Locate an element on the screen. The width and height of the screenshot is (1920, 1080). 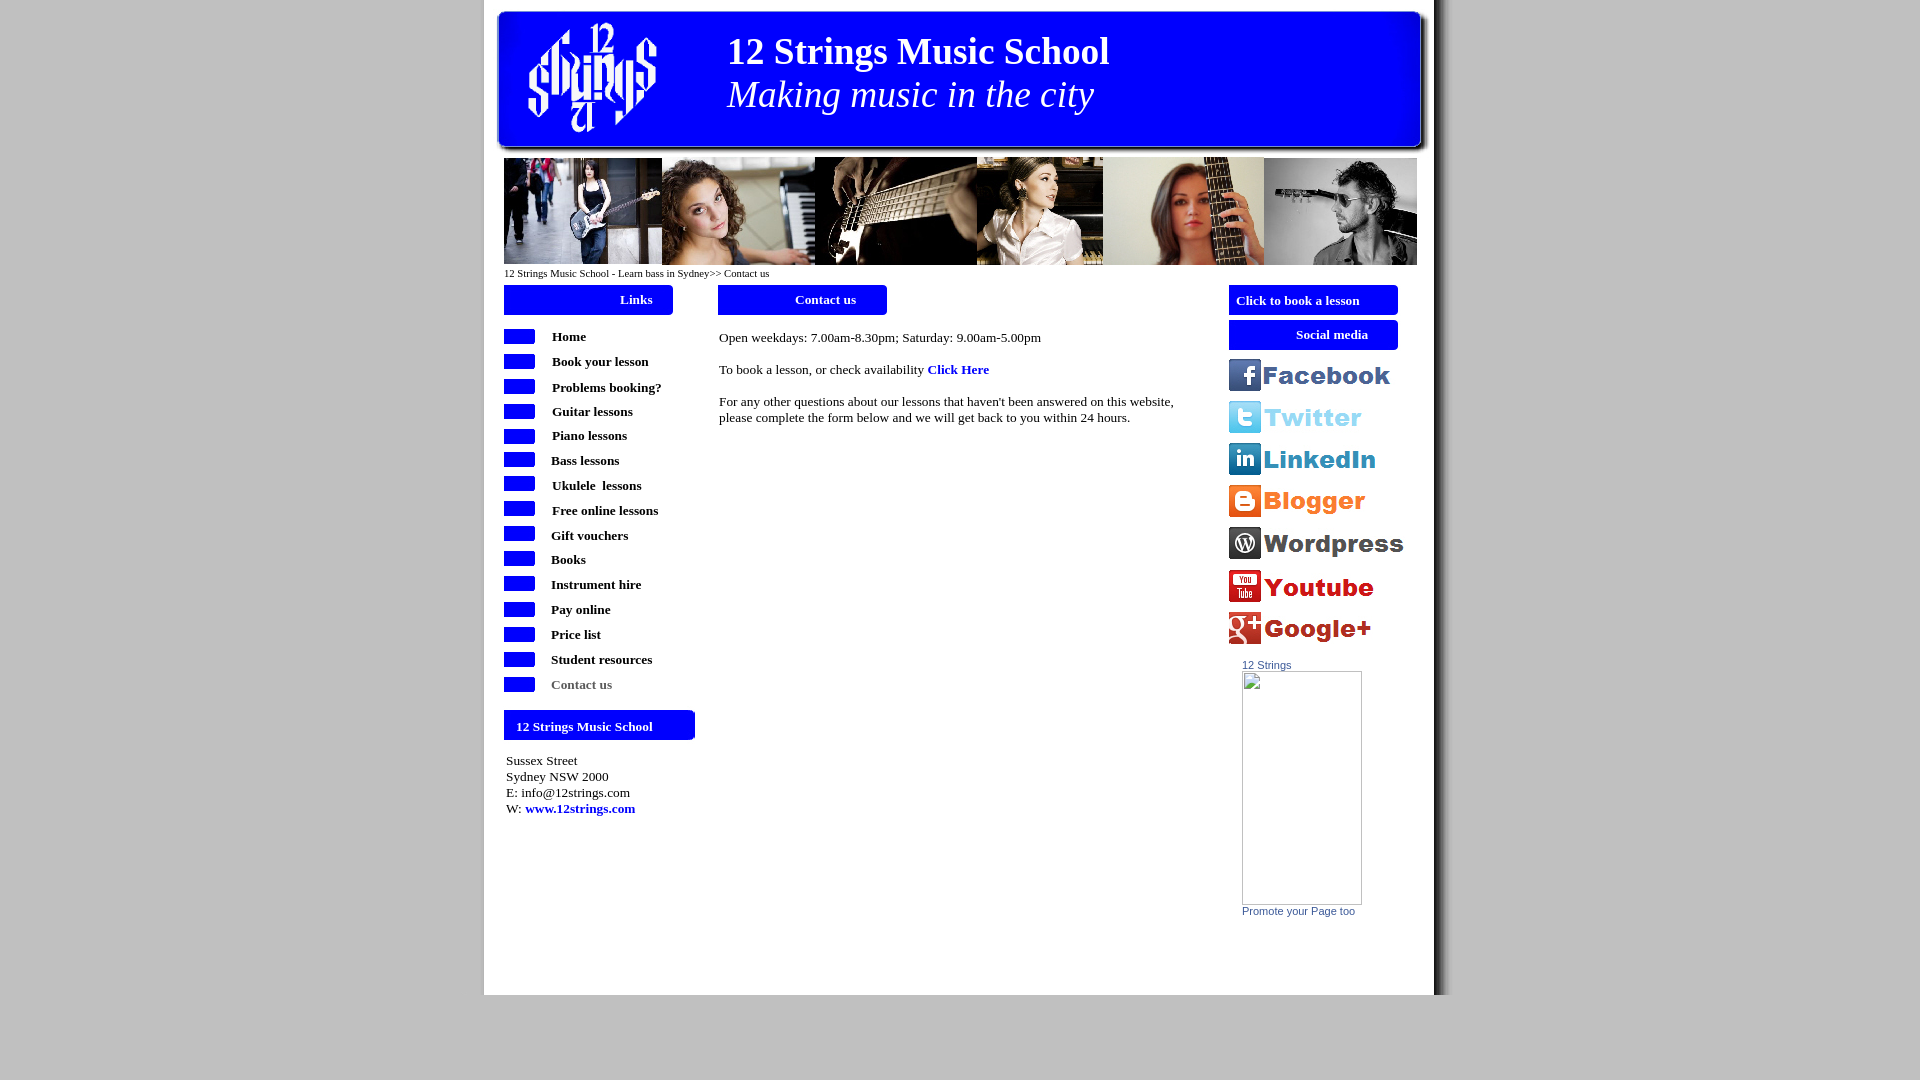
Instrument Hire is located at coordinates (522, 586).